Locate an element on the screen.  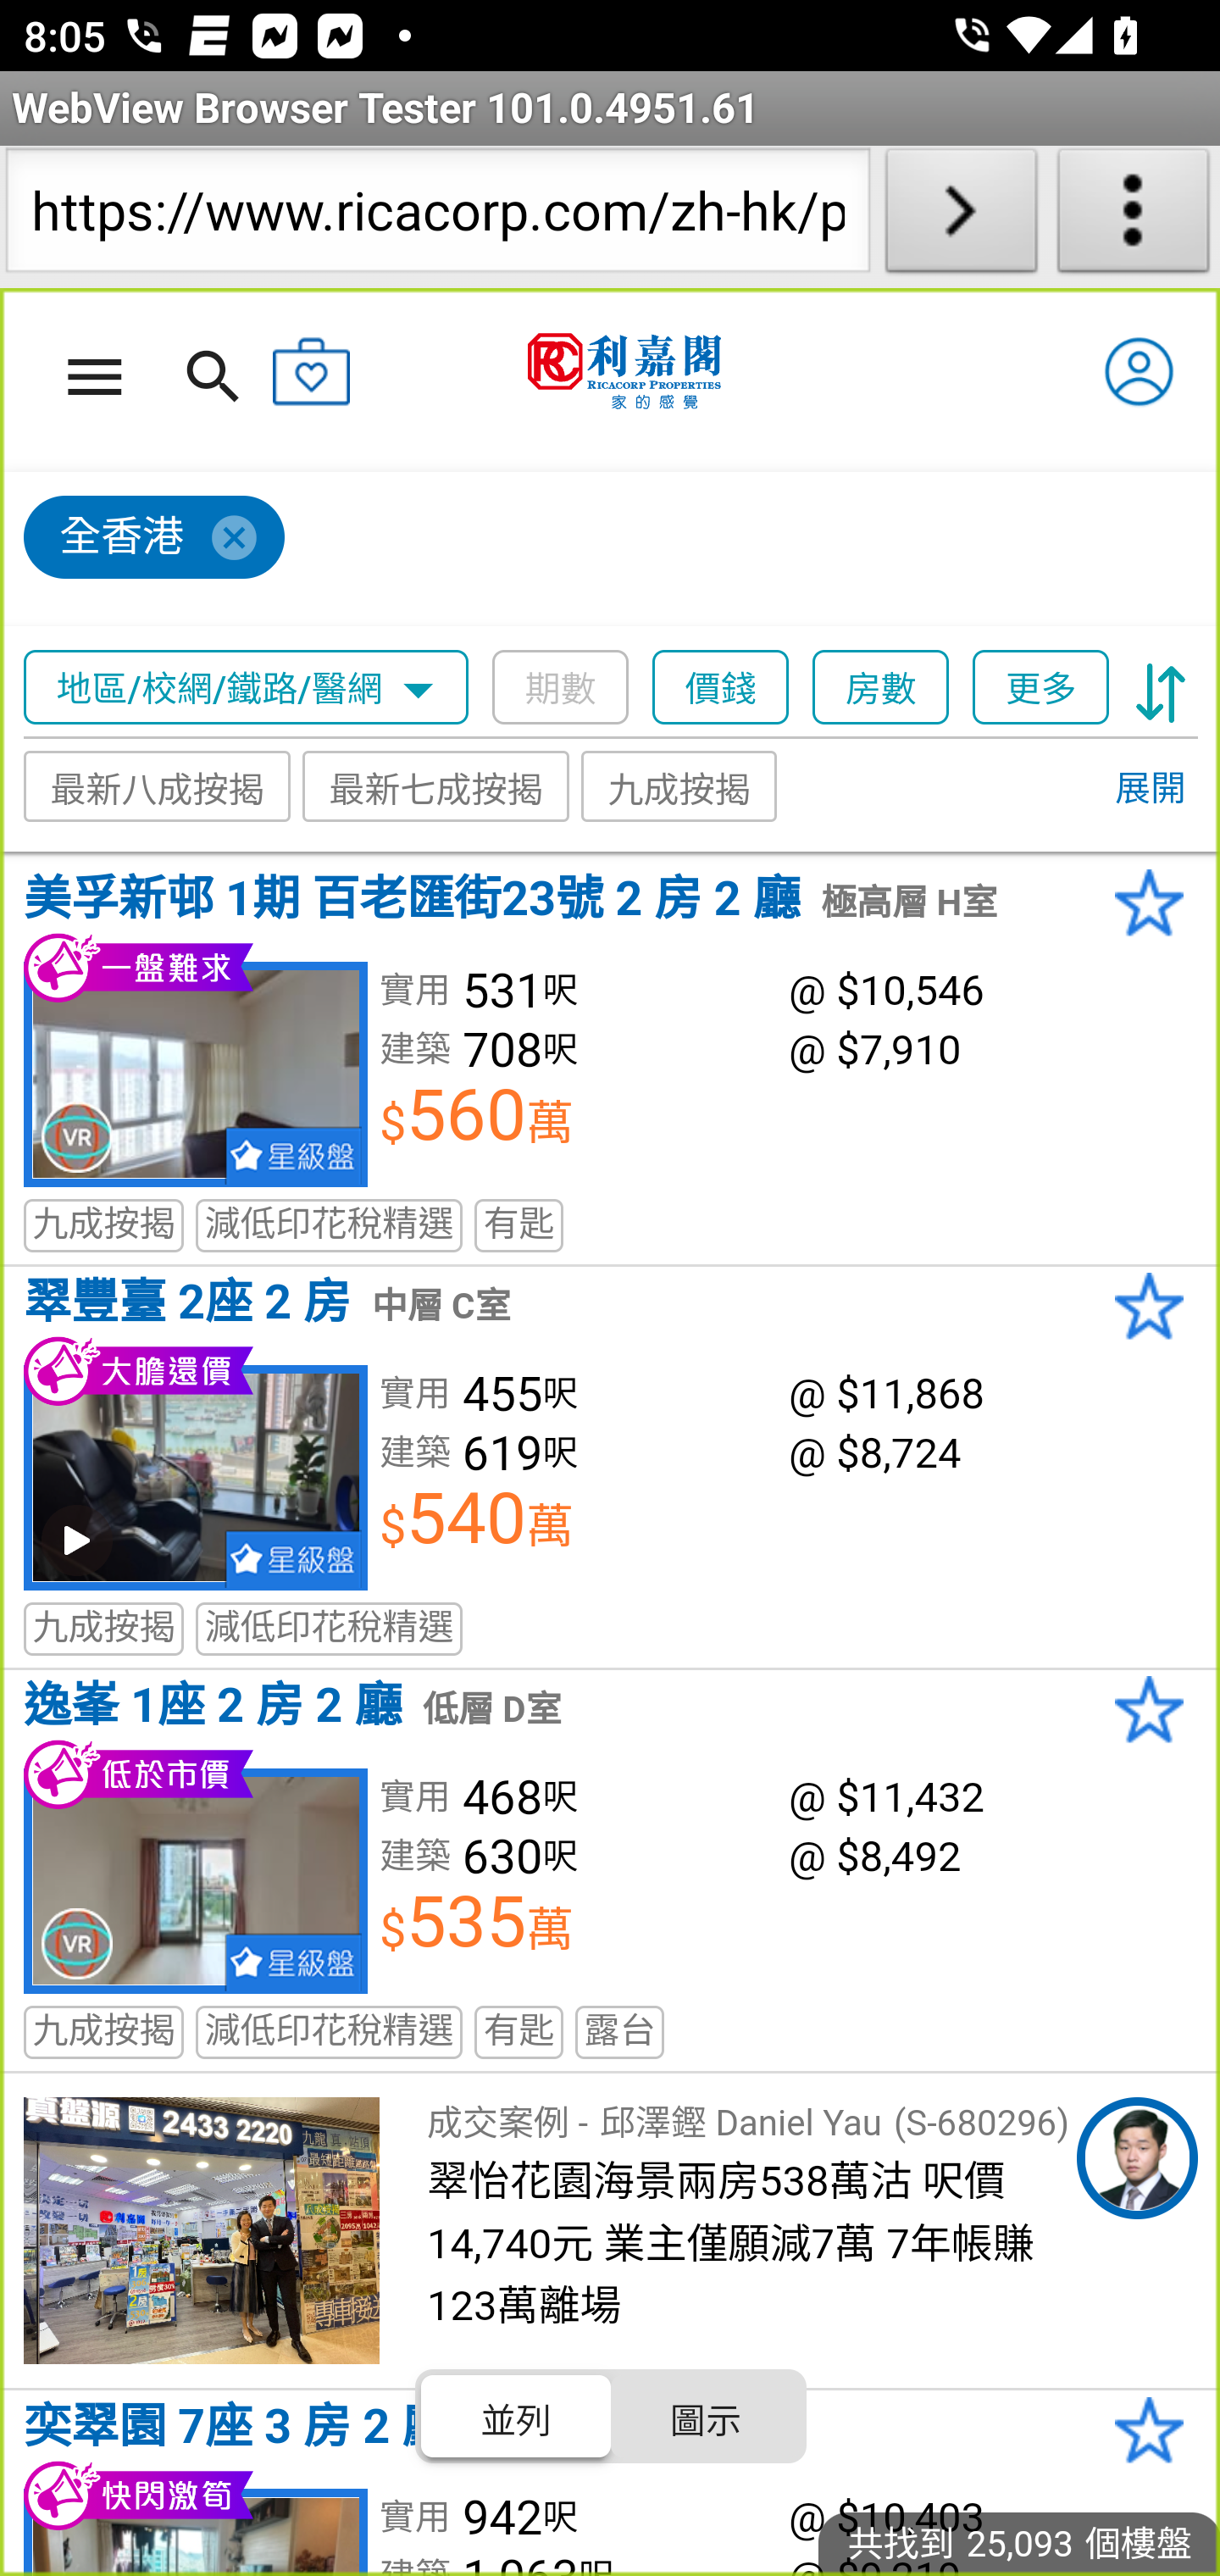
最新七成按揭 is located at coordinates (437, 786).